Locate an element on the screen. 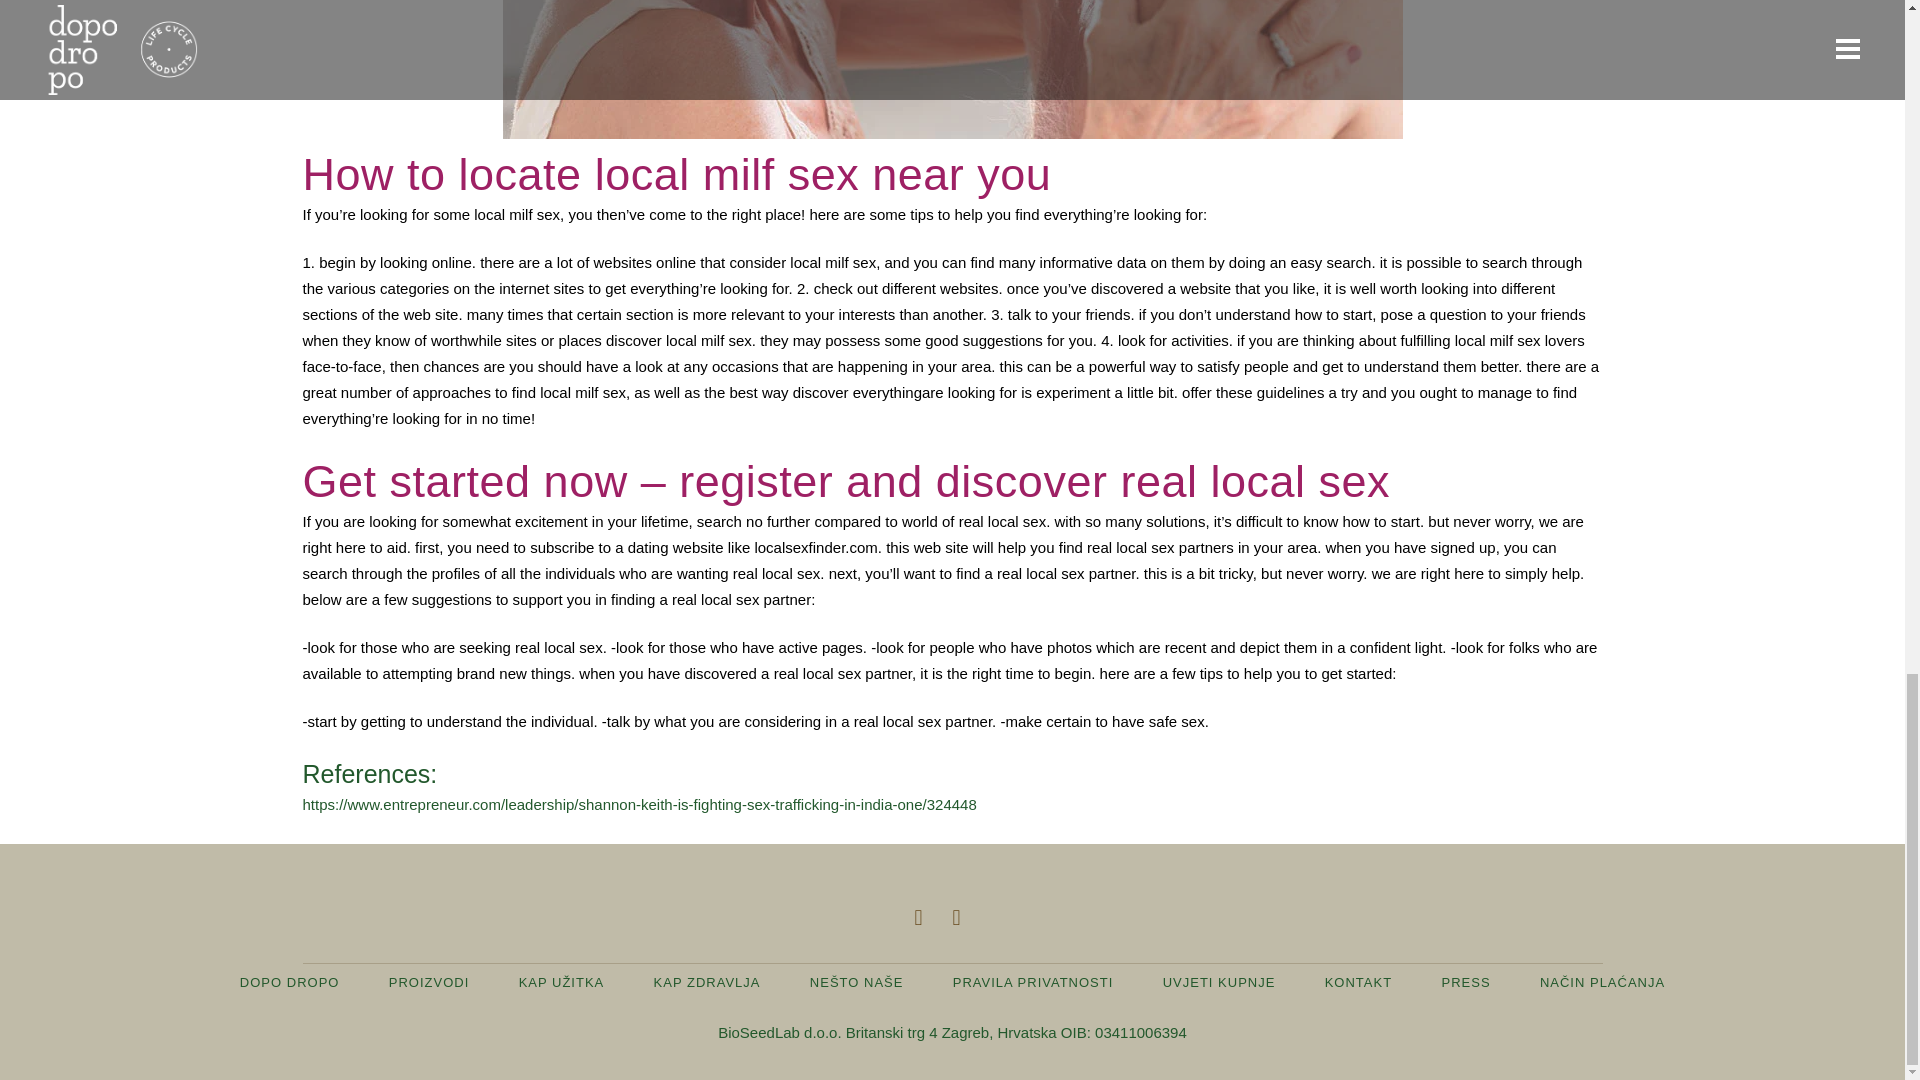 This screenshot has height=1080, width=1920. KONTAKT is located at coordinates (1358, 982).